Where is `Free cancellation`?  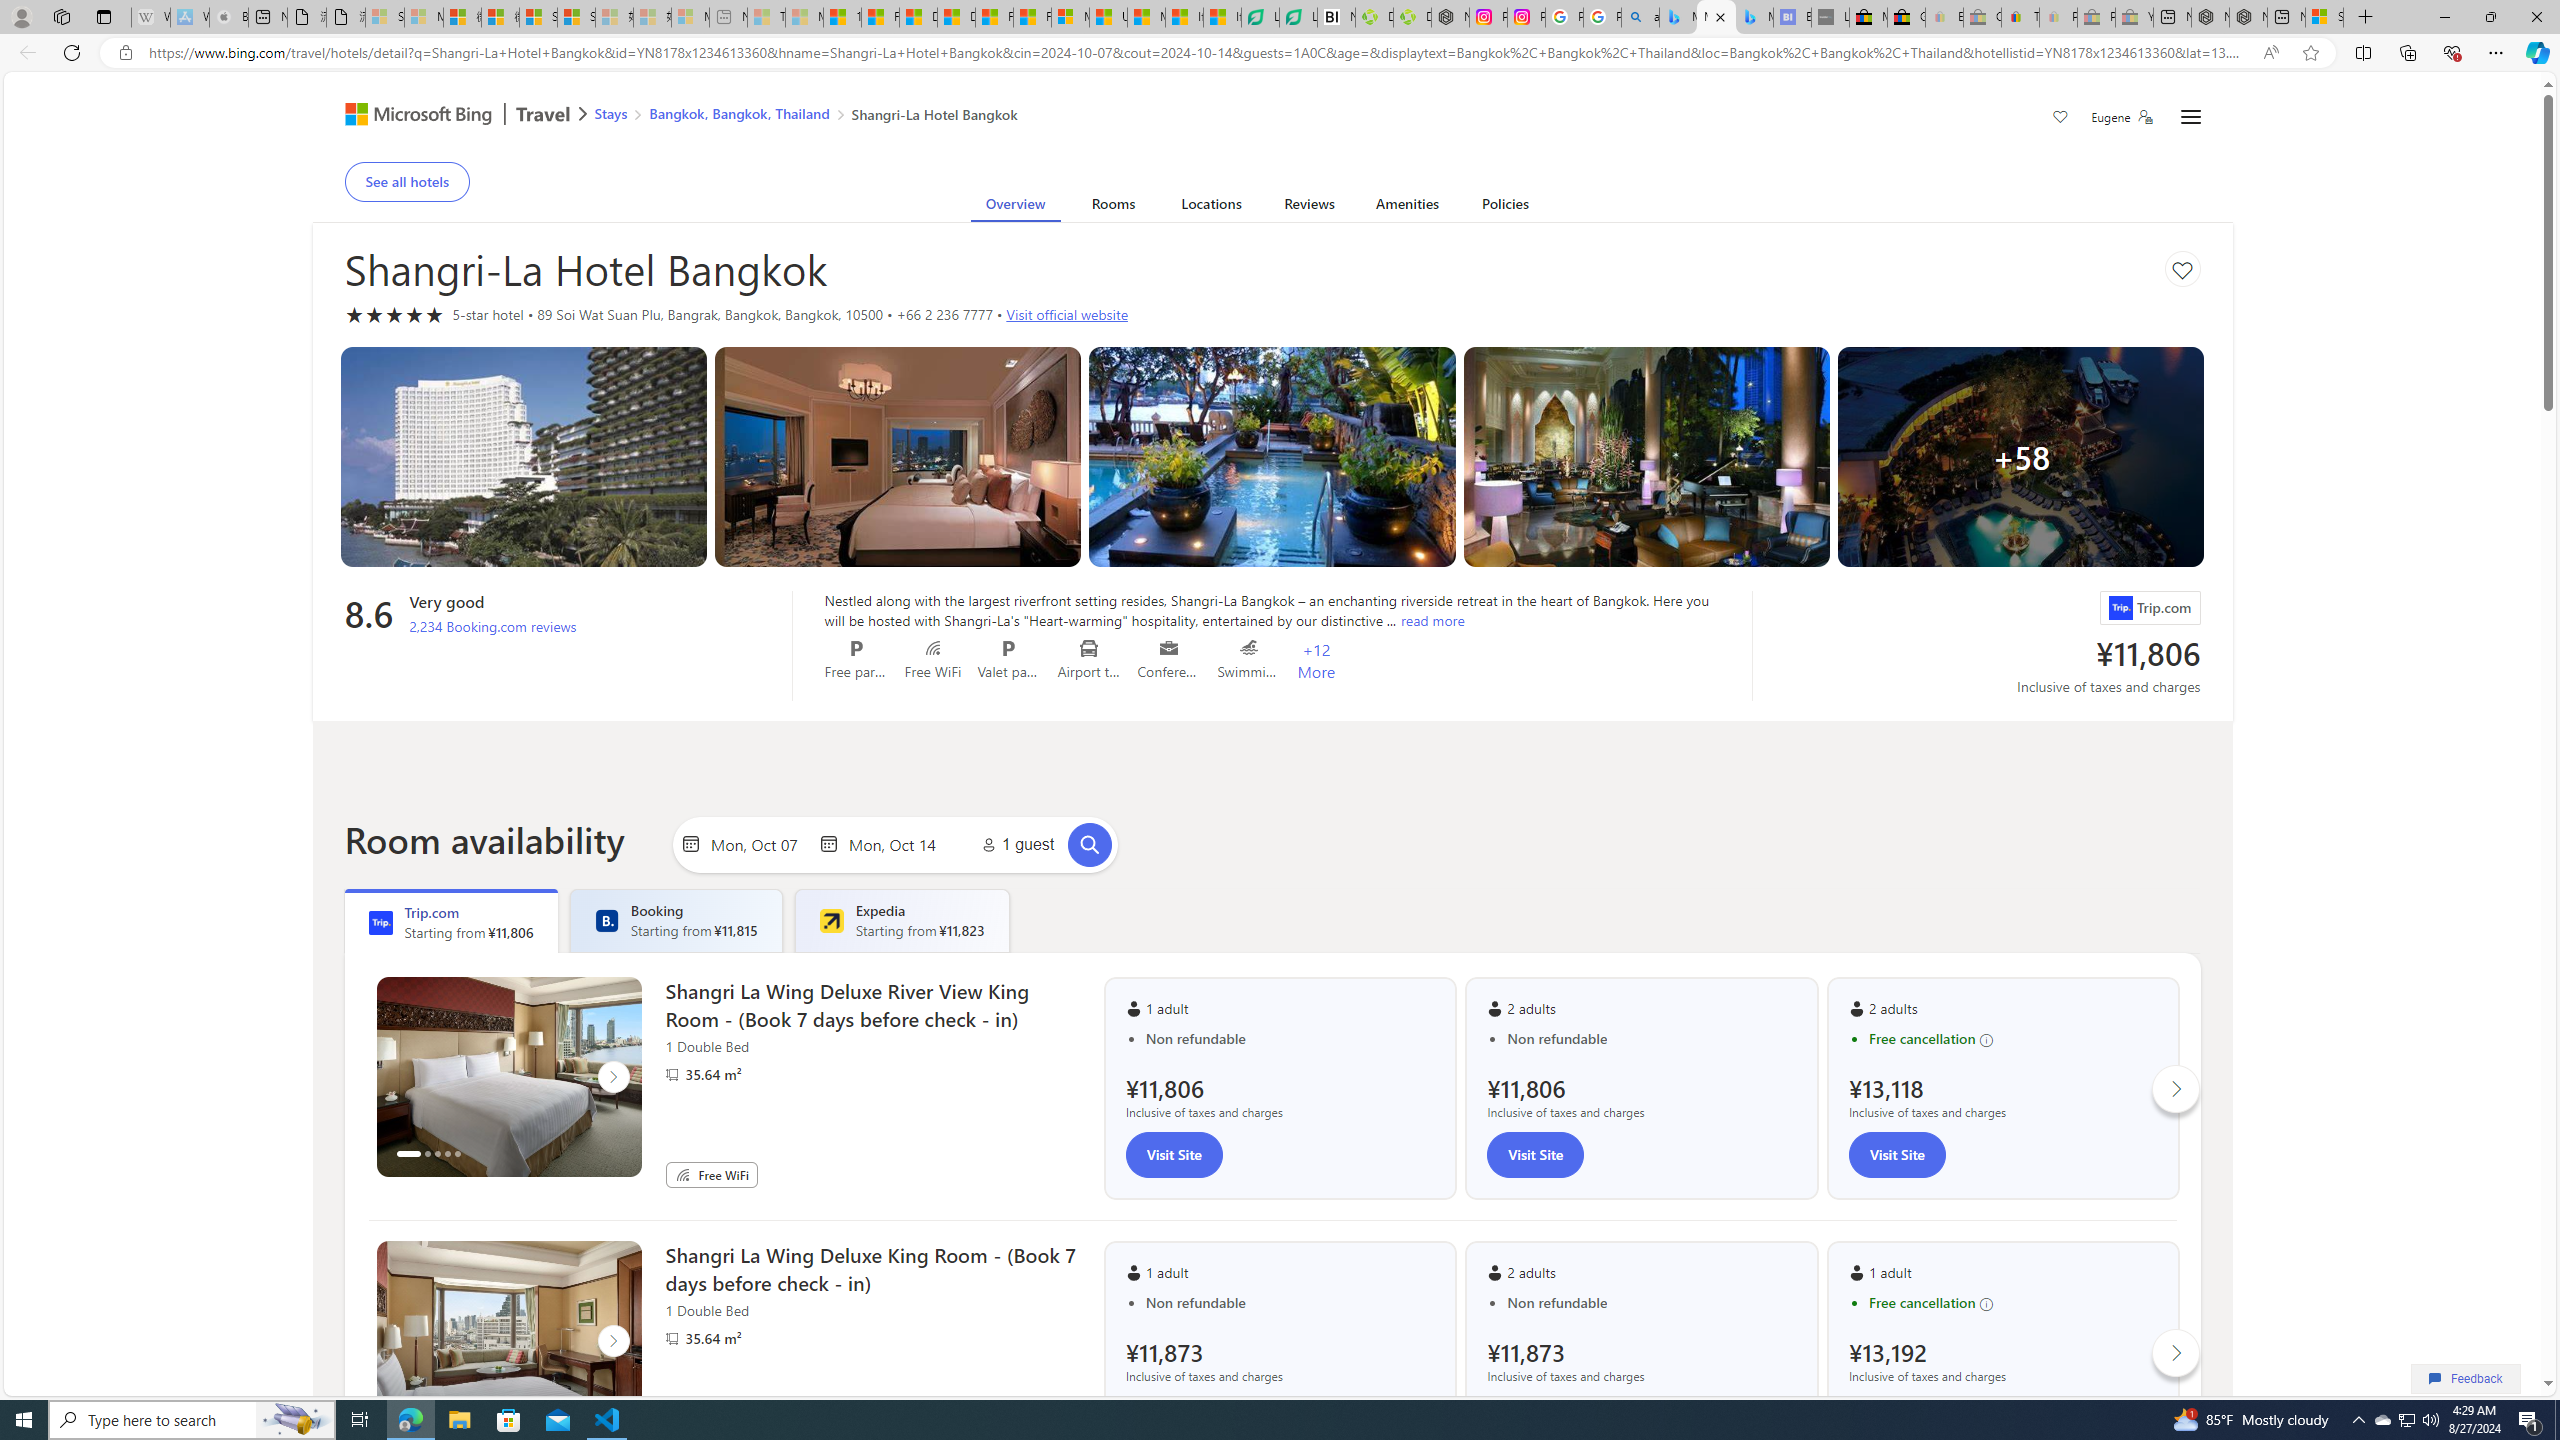 Free cancellation is located at coordinates (2013, 1302).